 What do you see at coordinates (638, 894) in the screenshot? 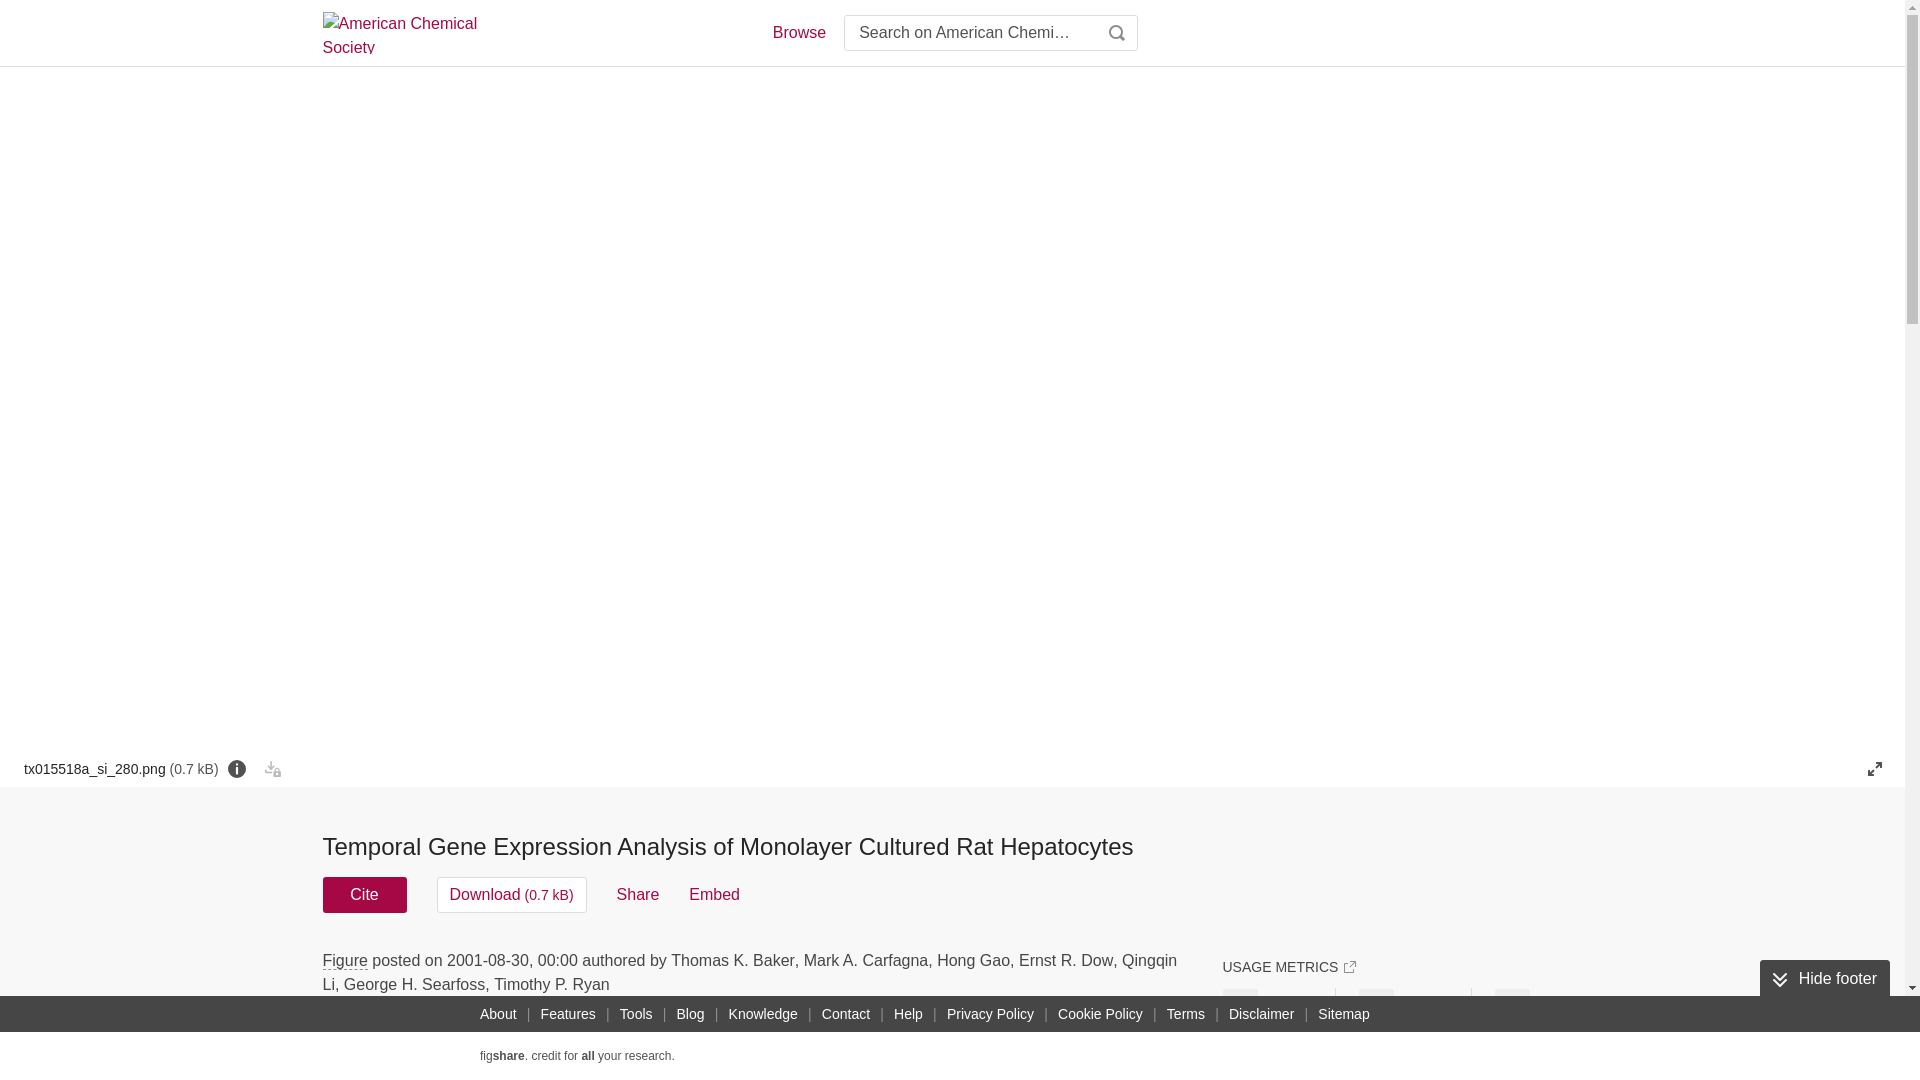
I see `Share` at bounding box center [638, 894].